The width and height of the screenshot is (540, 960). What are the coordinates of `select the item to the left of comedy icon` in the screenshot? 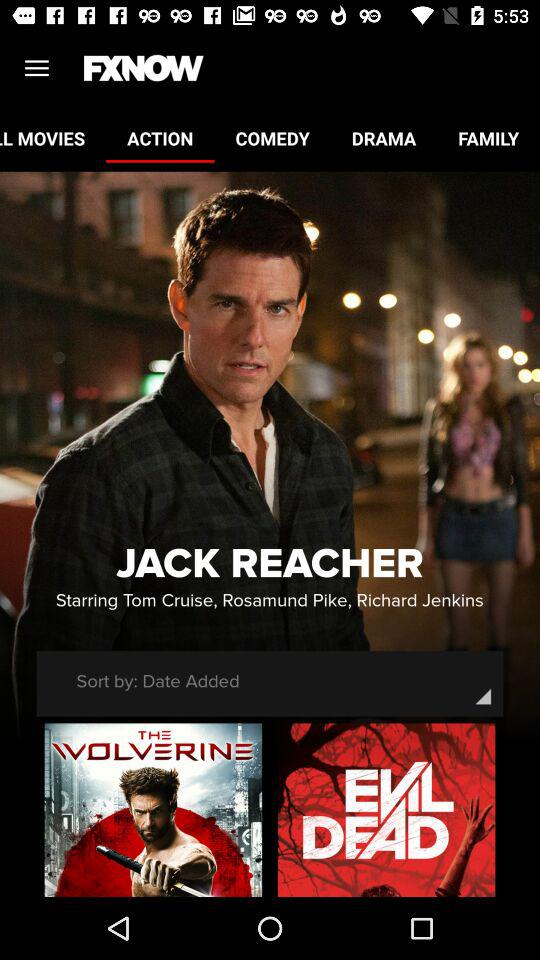 It's located at (160, 138).